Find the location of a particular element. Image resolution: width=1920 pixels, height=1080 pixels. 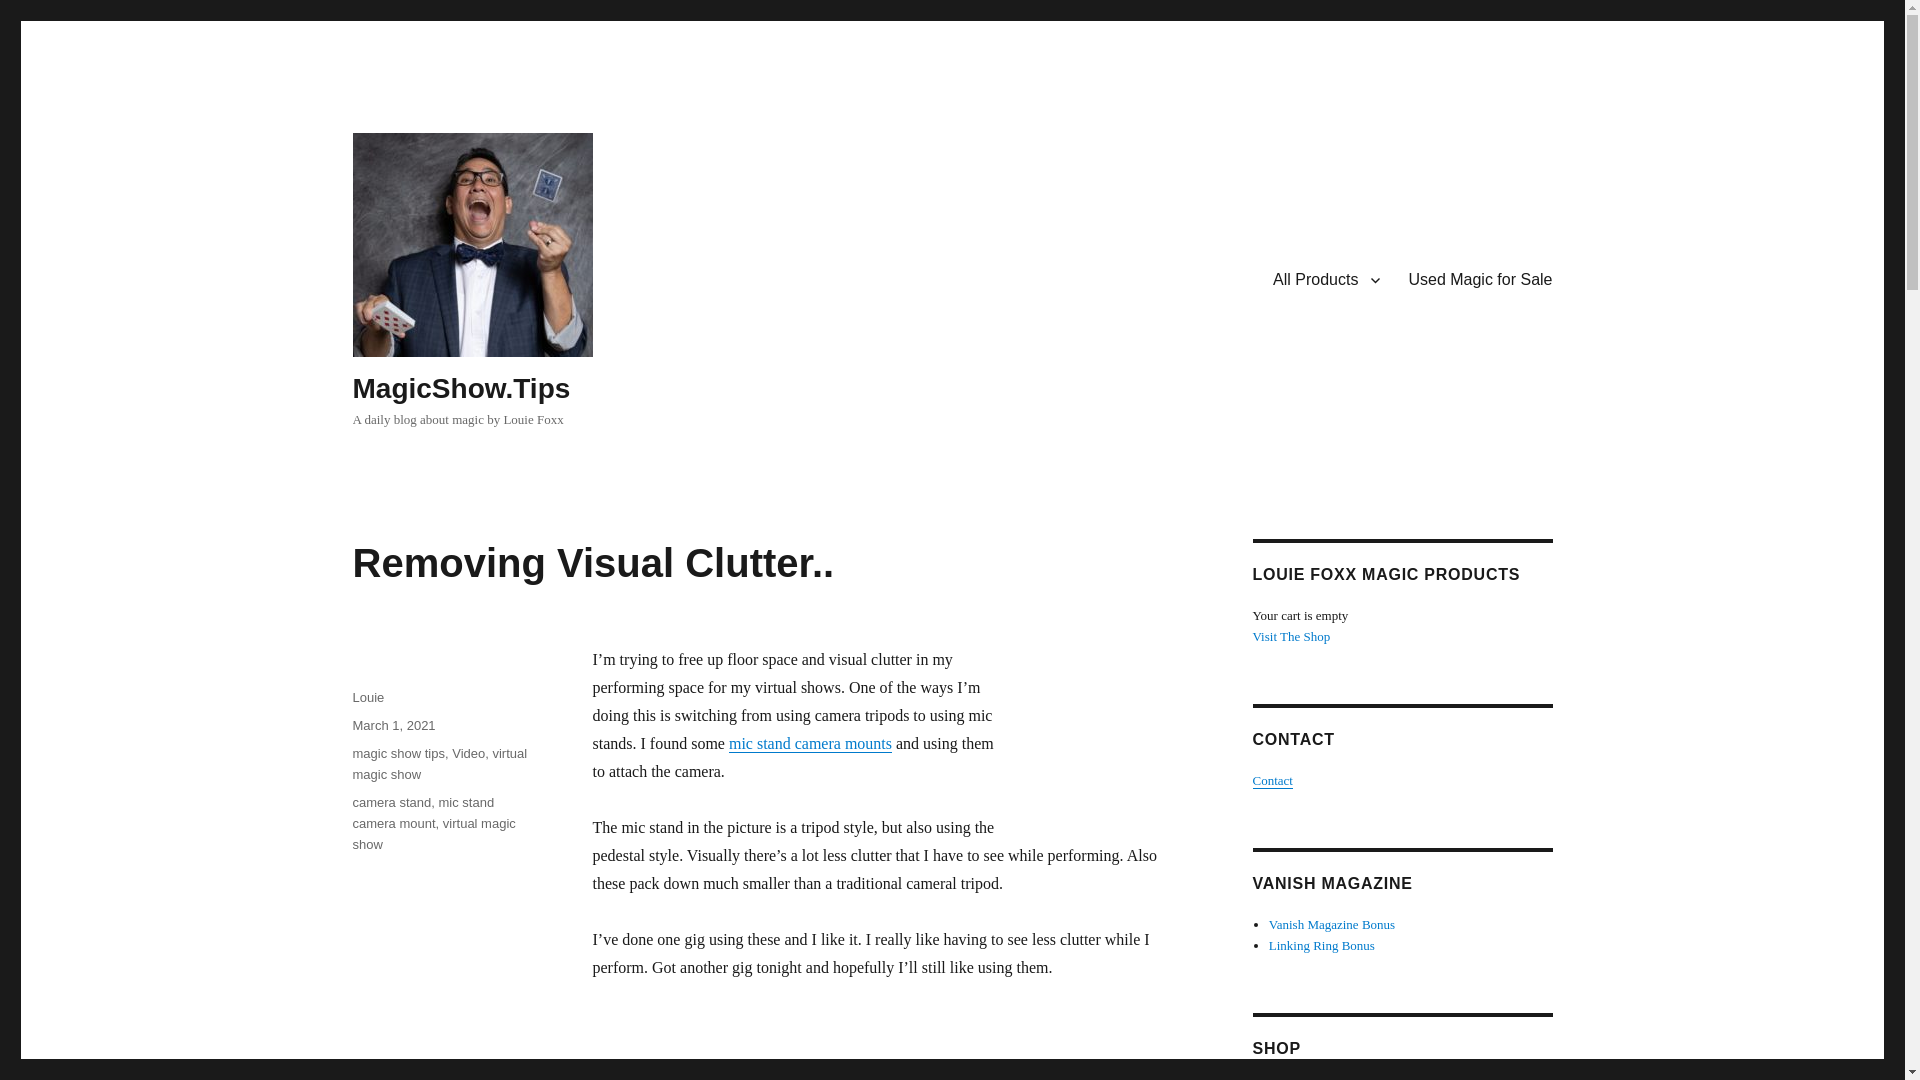

camera stand is located at coordinates (390, 802).